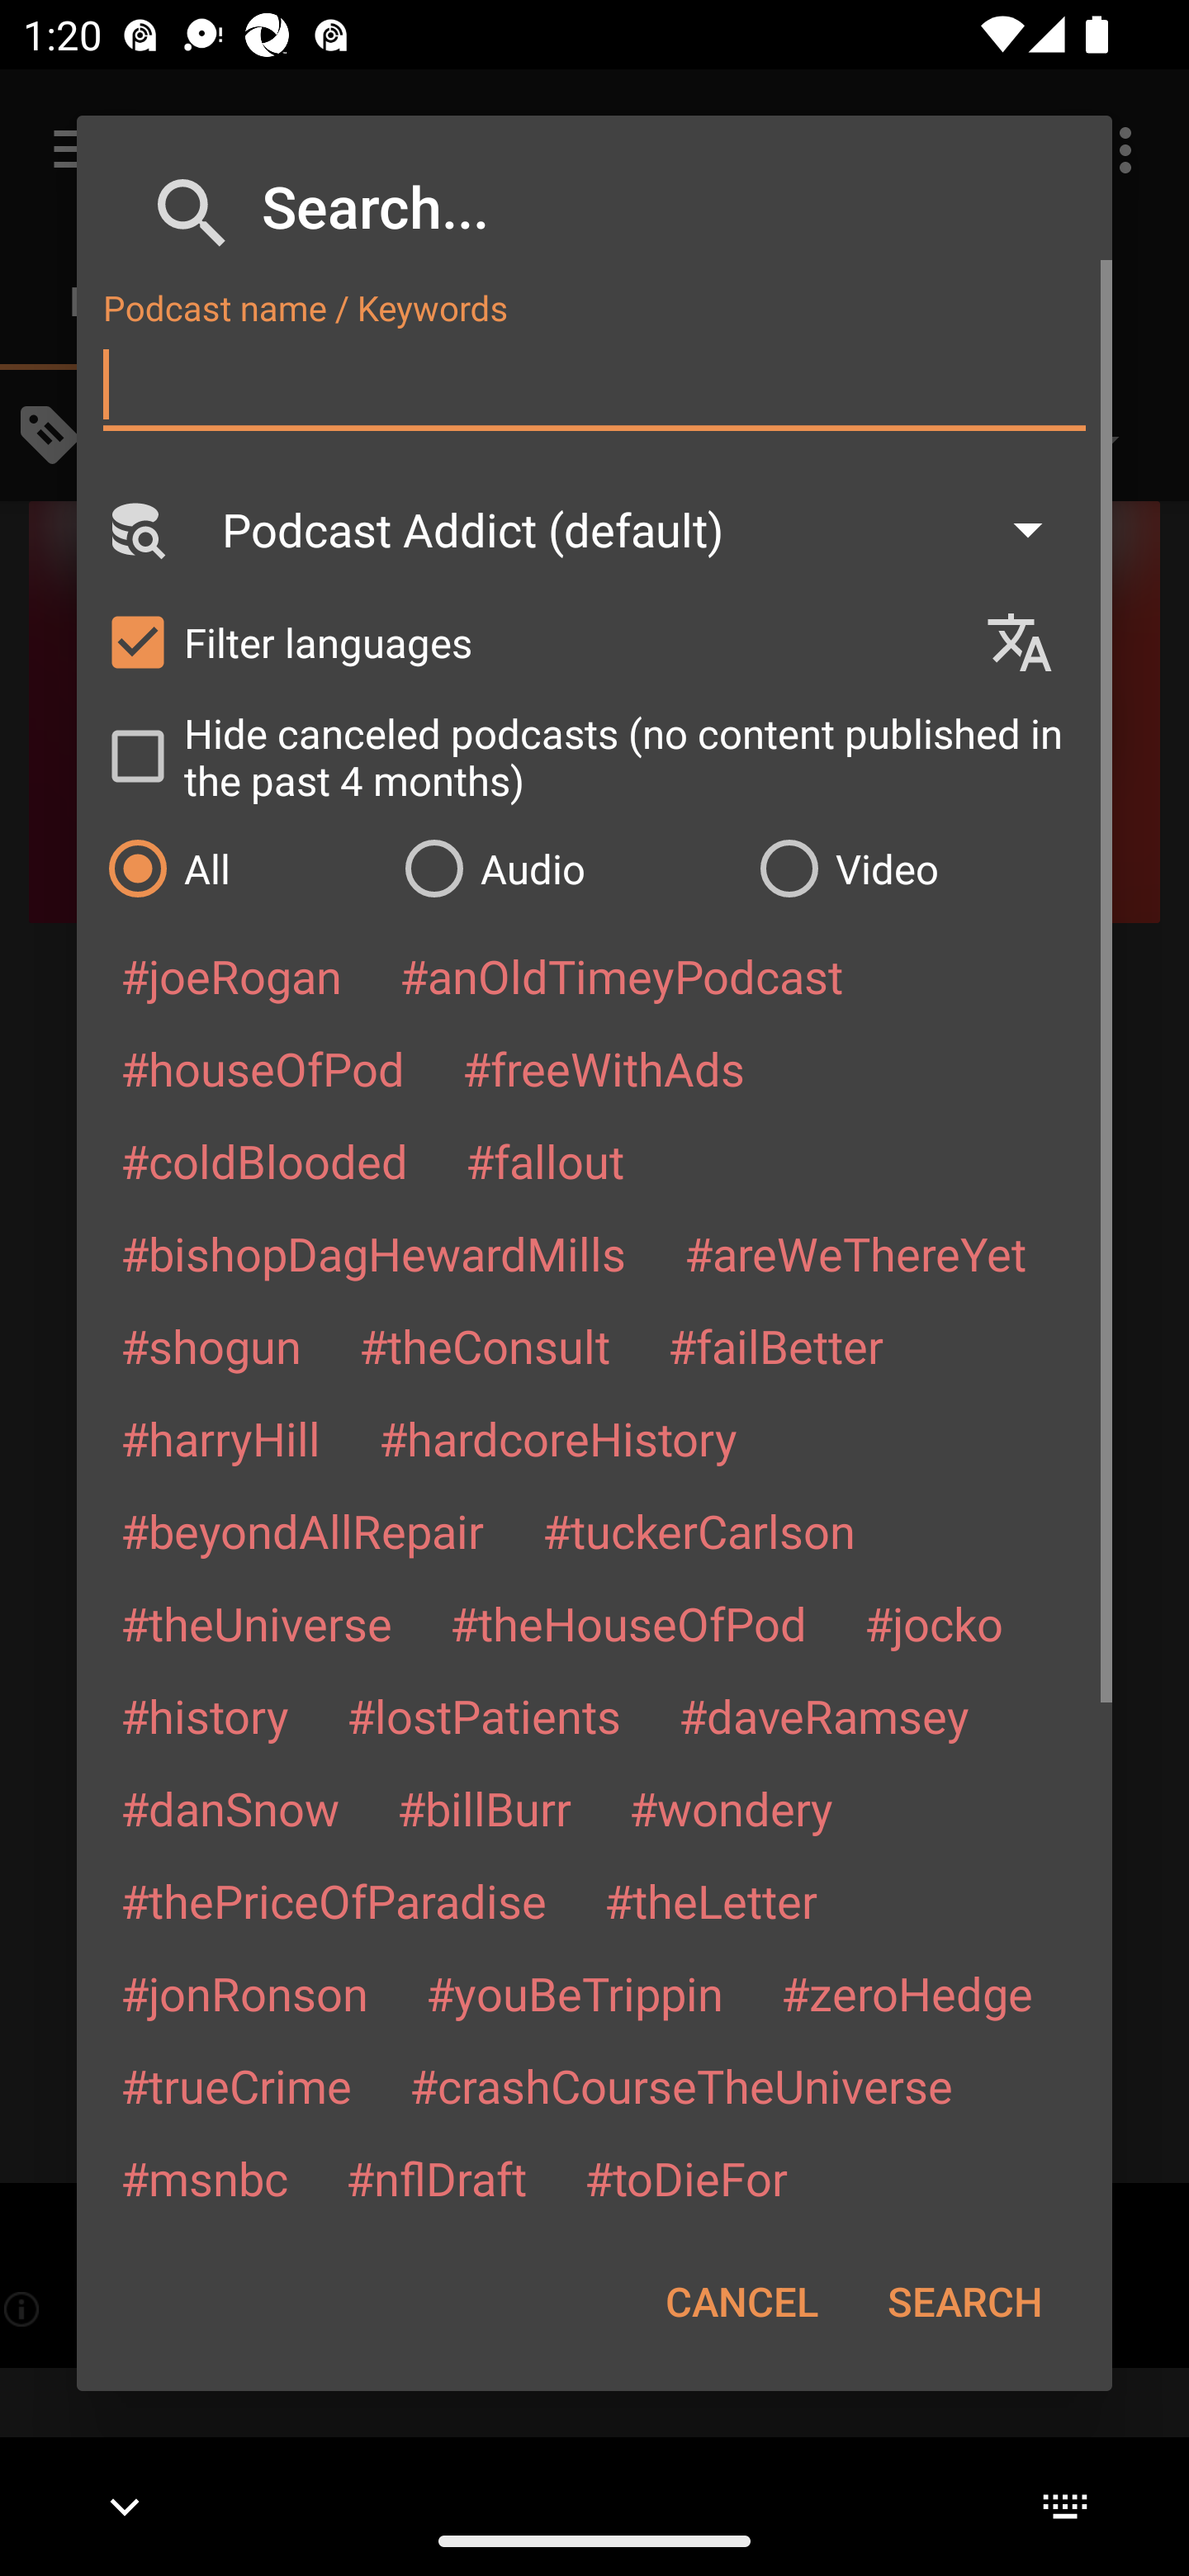 The height and width of the screenshot is (2576, 1189). I want to click on #theLetter, so click(710, 1901).